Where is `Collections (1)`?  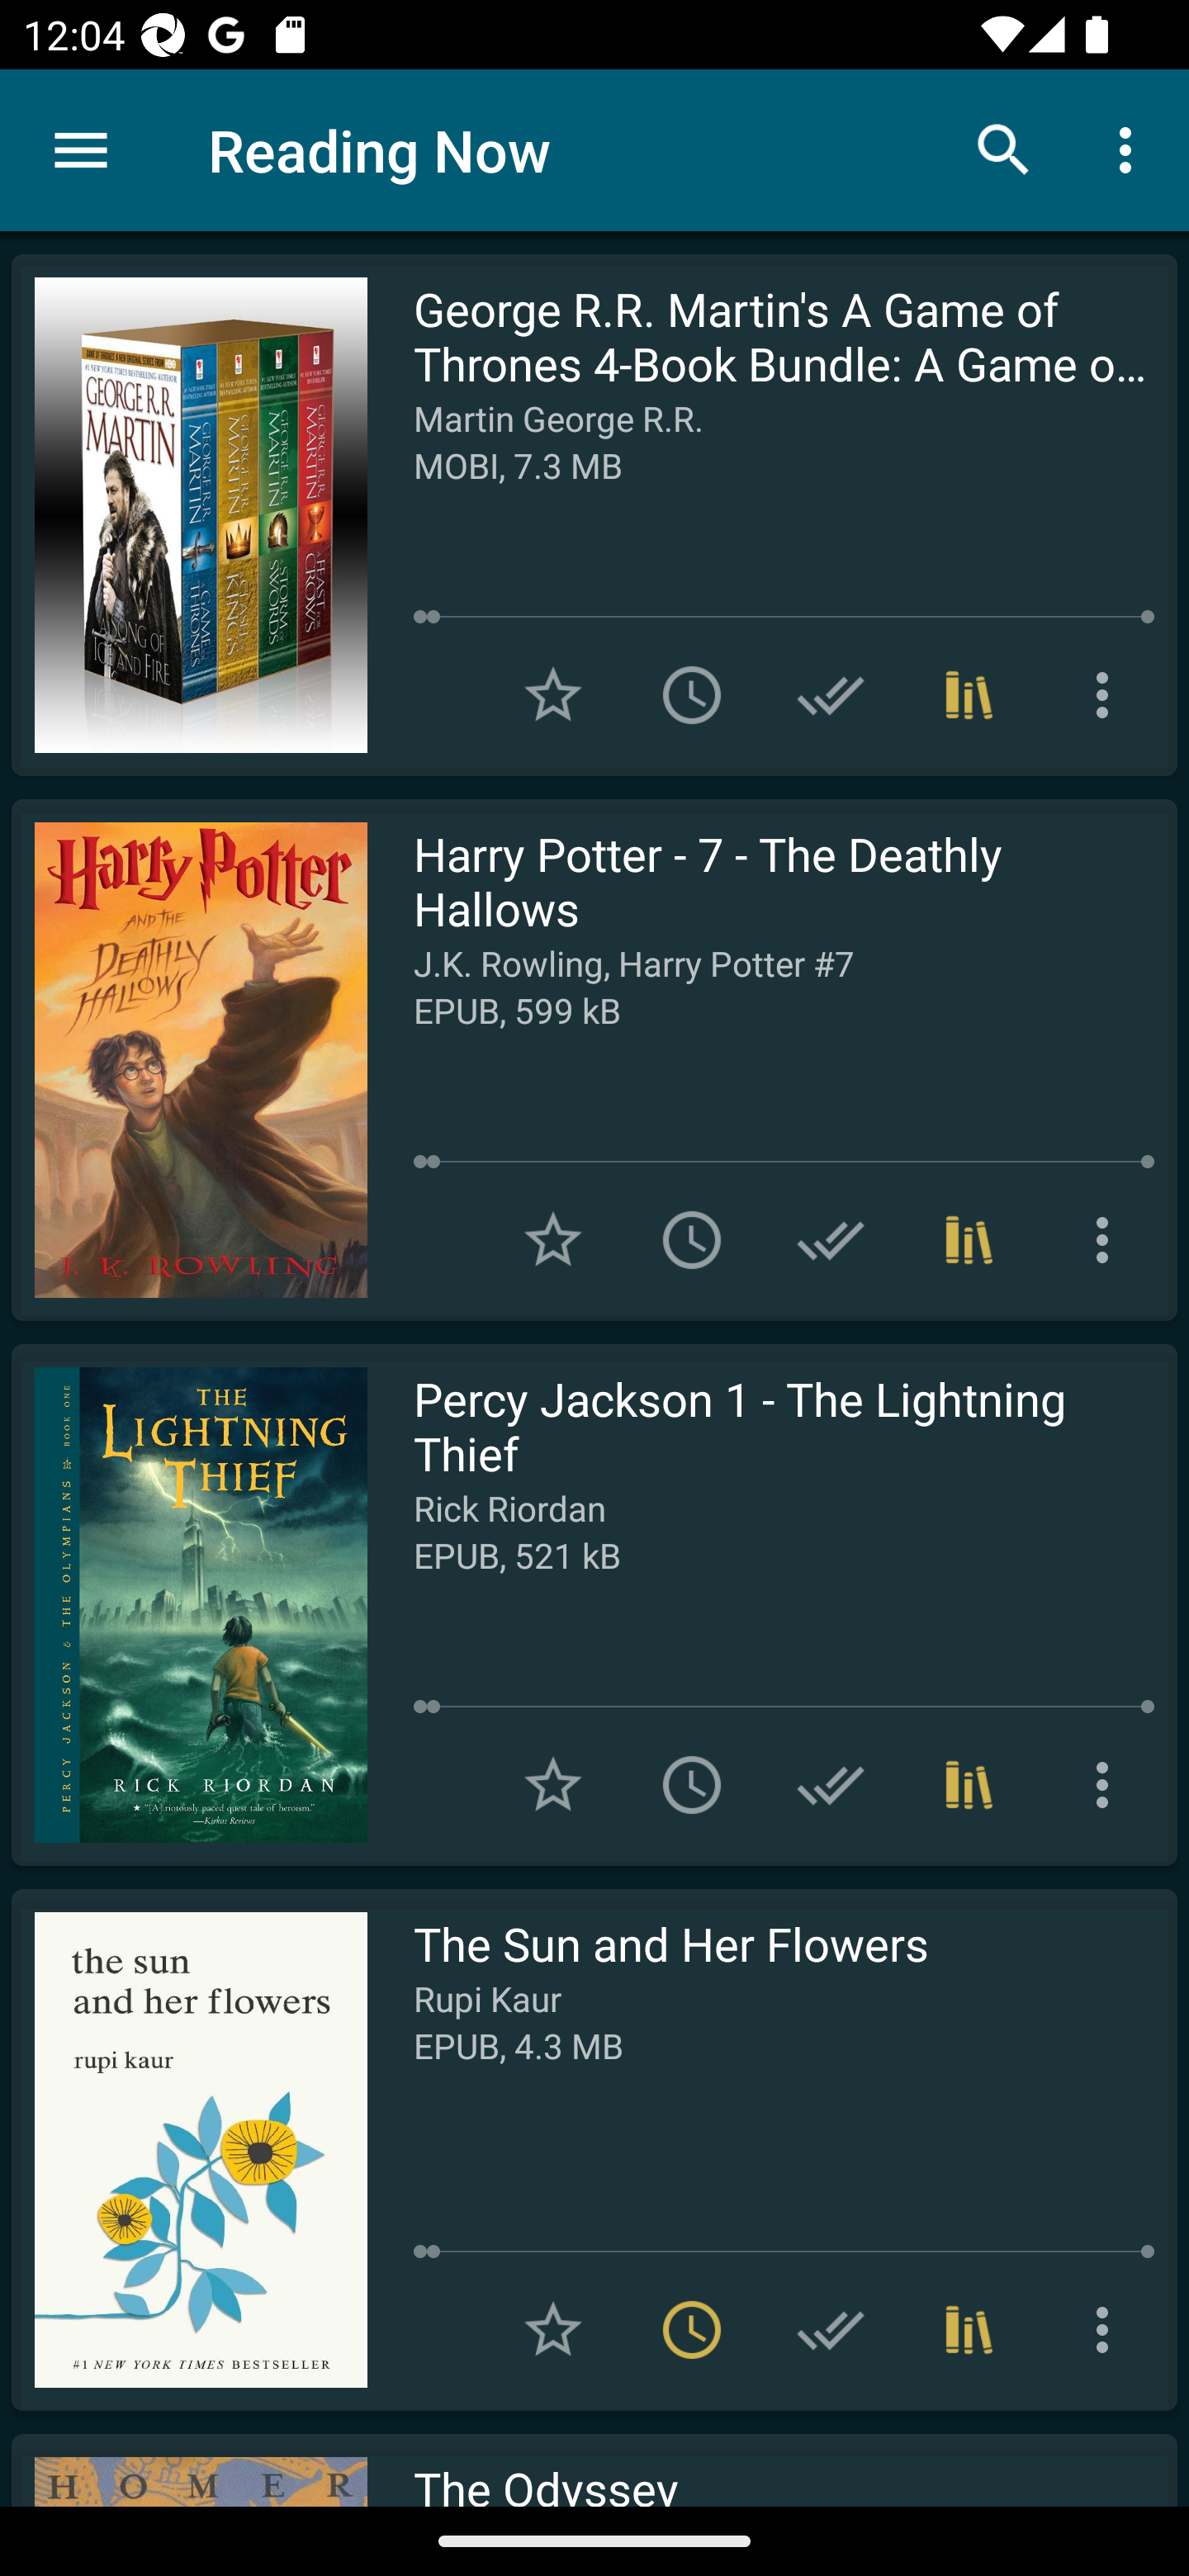
Collections (1) is located at coordinates (969, 1238).